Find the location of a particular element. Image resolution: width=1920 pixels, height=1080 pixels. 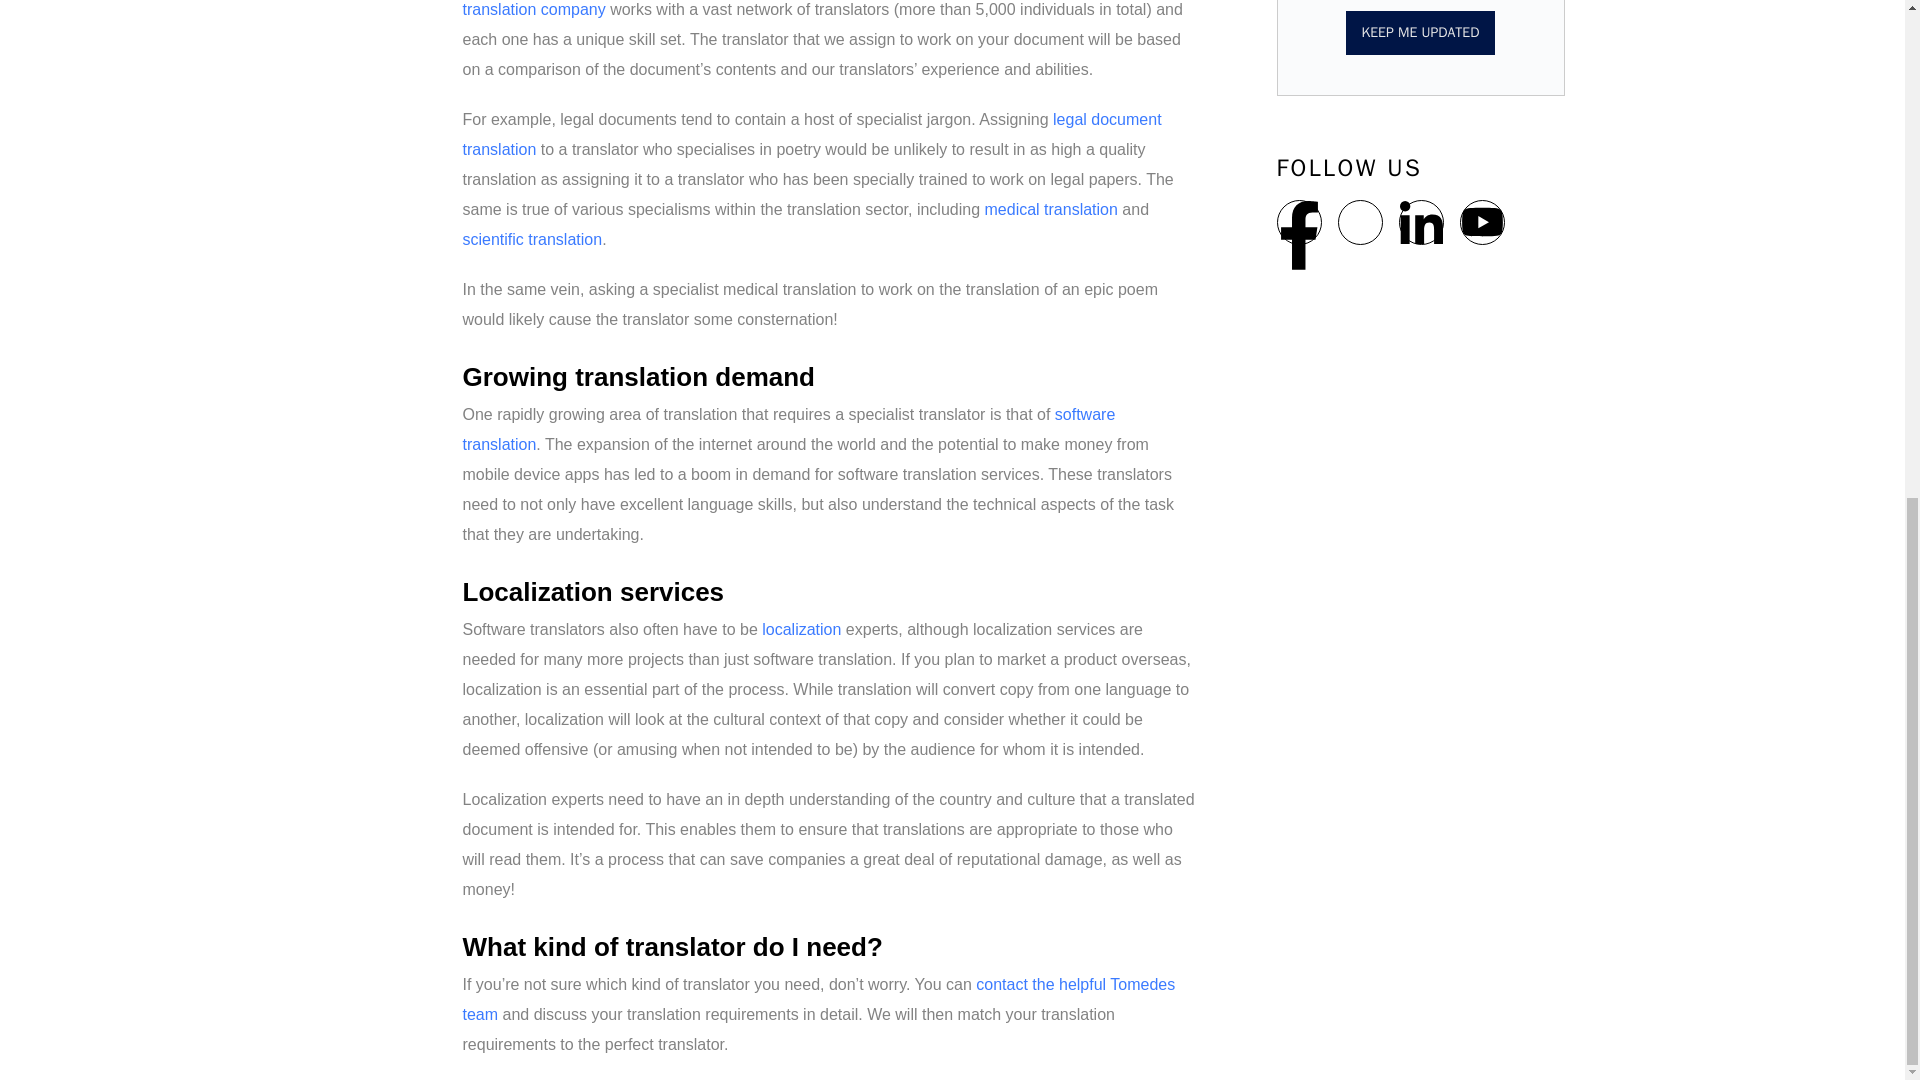

software translation is located at coordinates (788, 429).